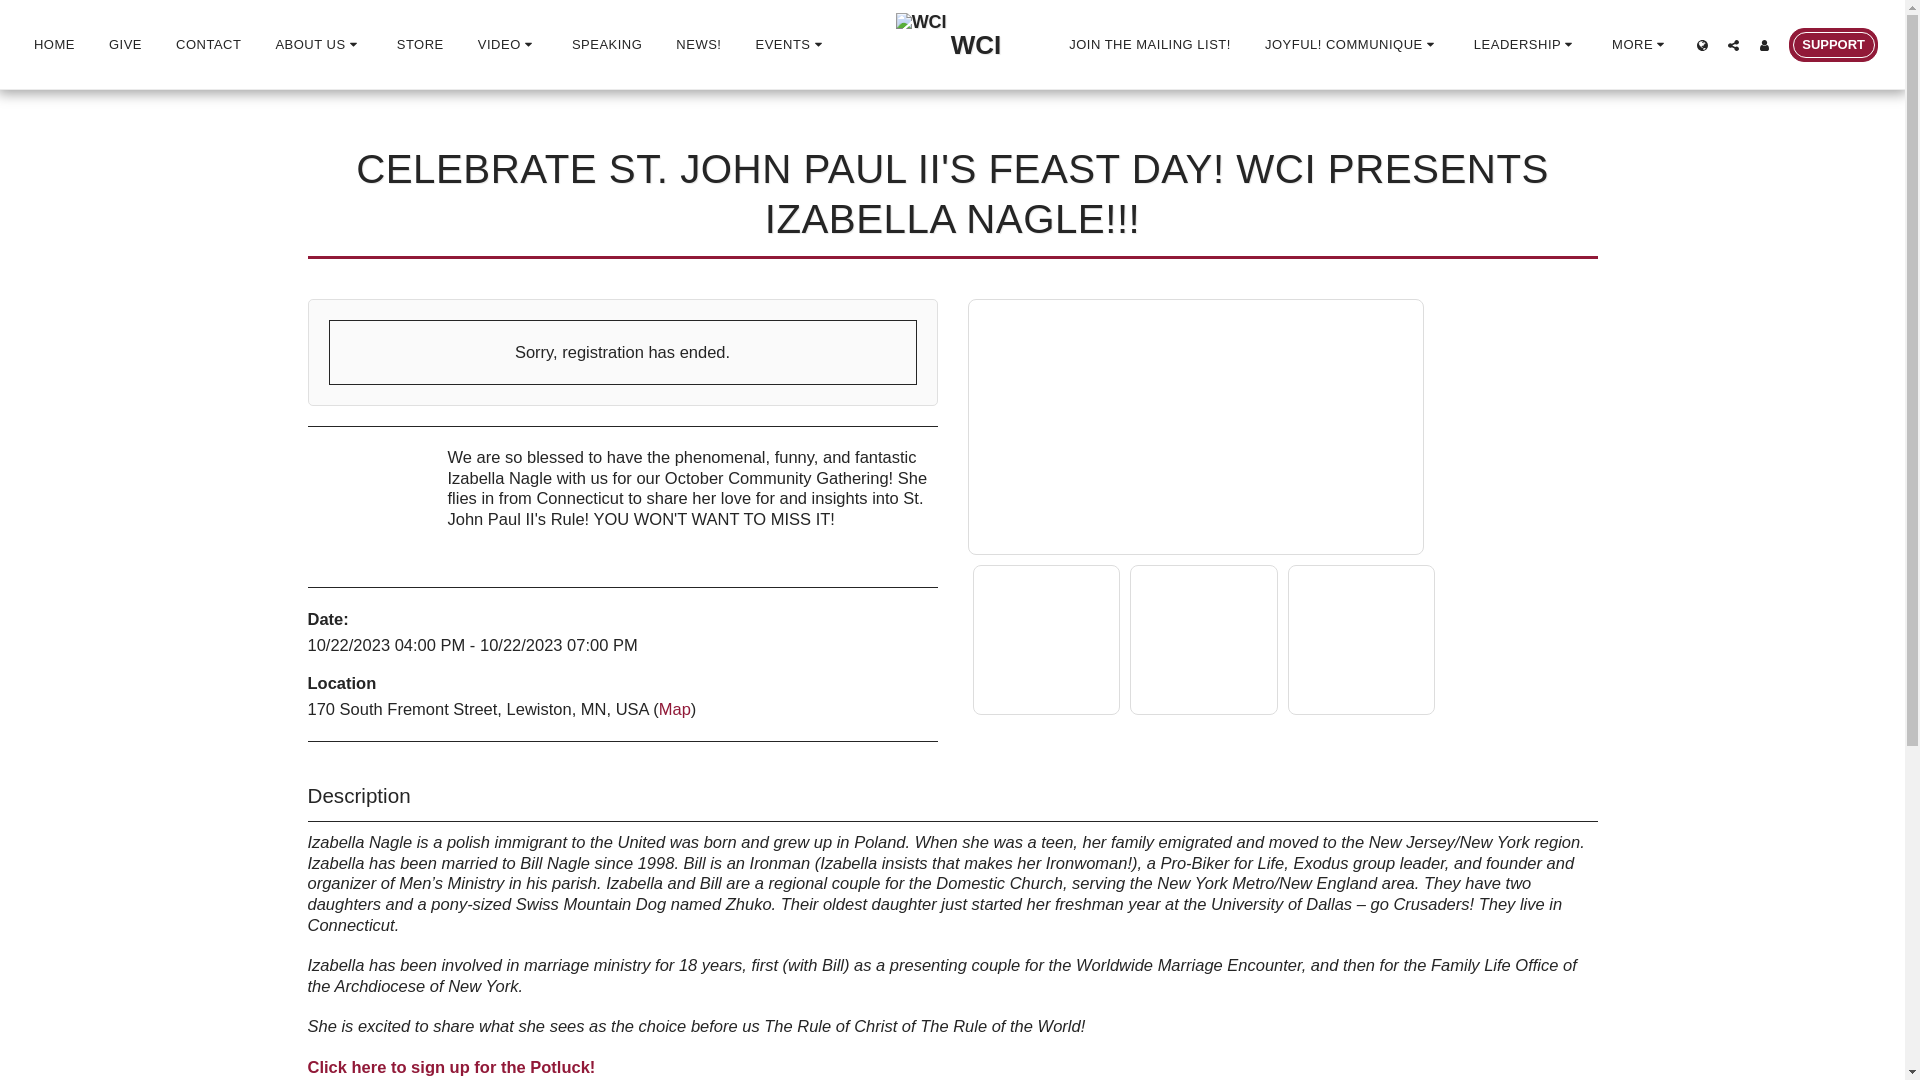  I want to click on LEADERSHIP  , so click(1525, 44).